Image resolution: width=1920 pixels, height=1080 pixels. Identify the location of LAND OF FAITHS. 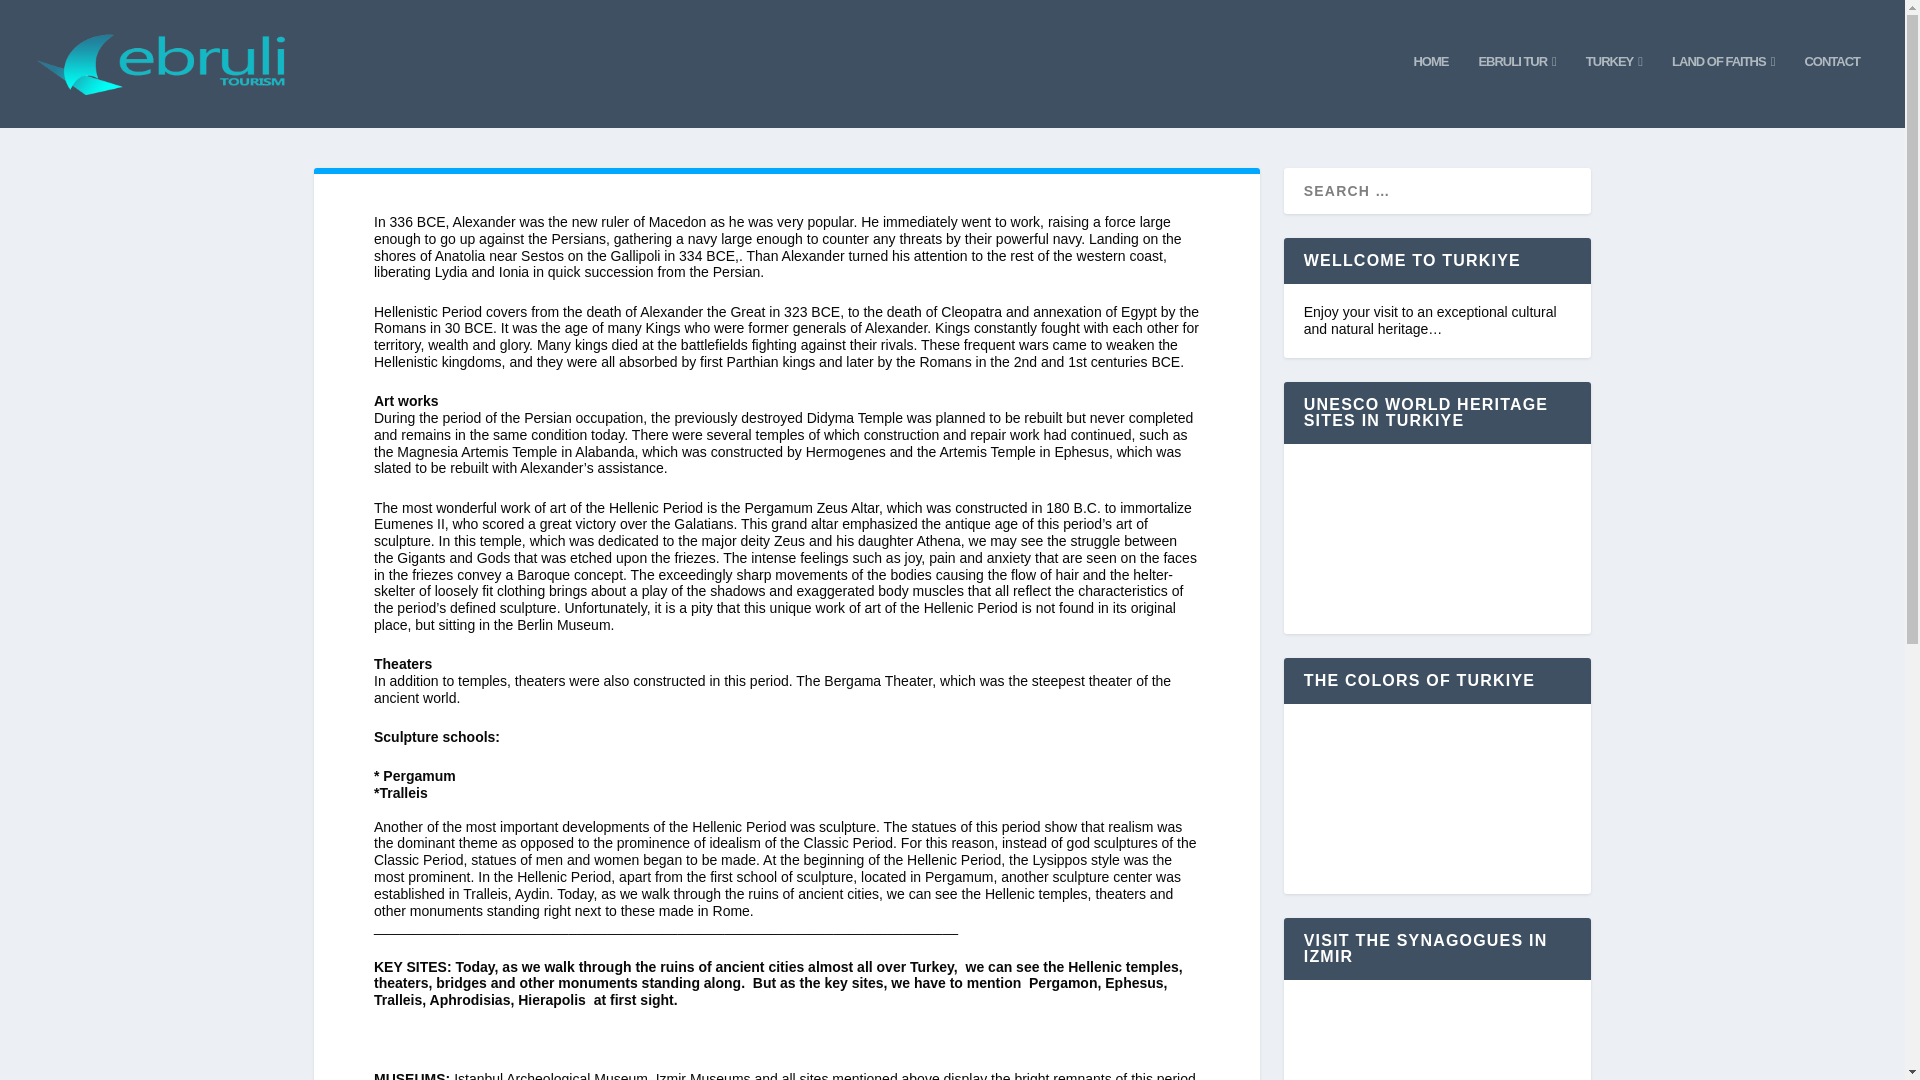
(1723, 91).